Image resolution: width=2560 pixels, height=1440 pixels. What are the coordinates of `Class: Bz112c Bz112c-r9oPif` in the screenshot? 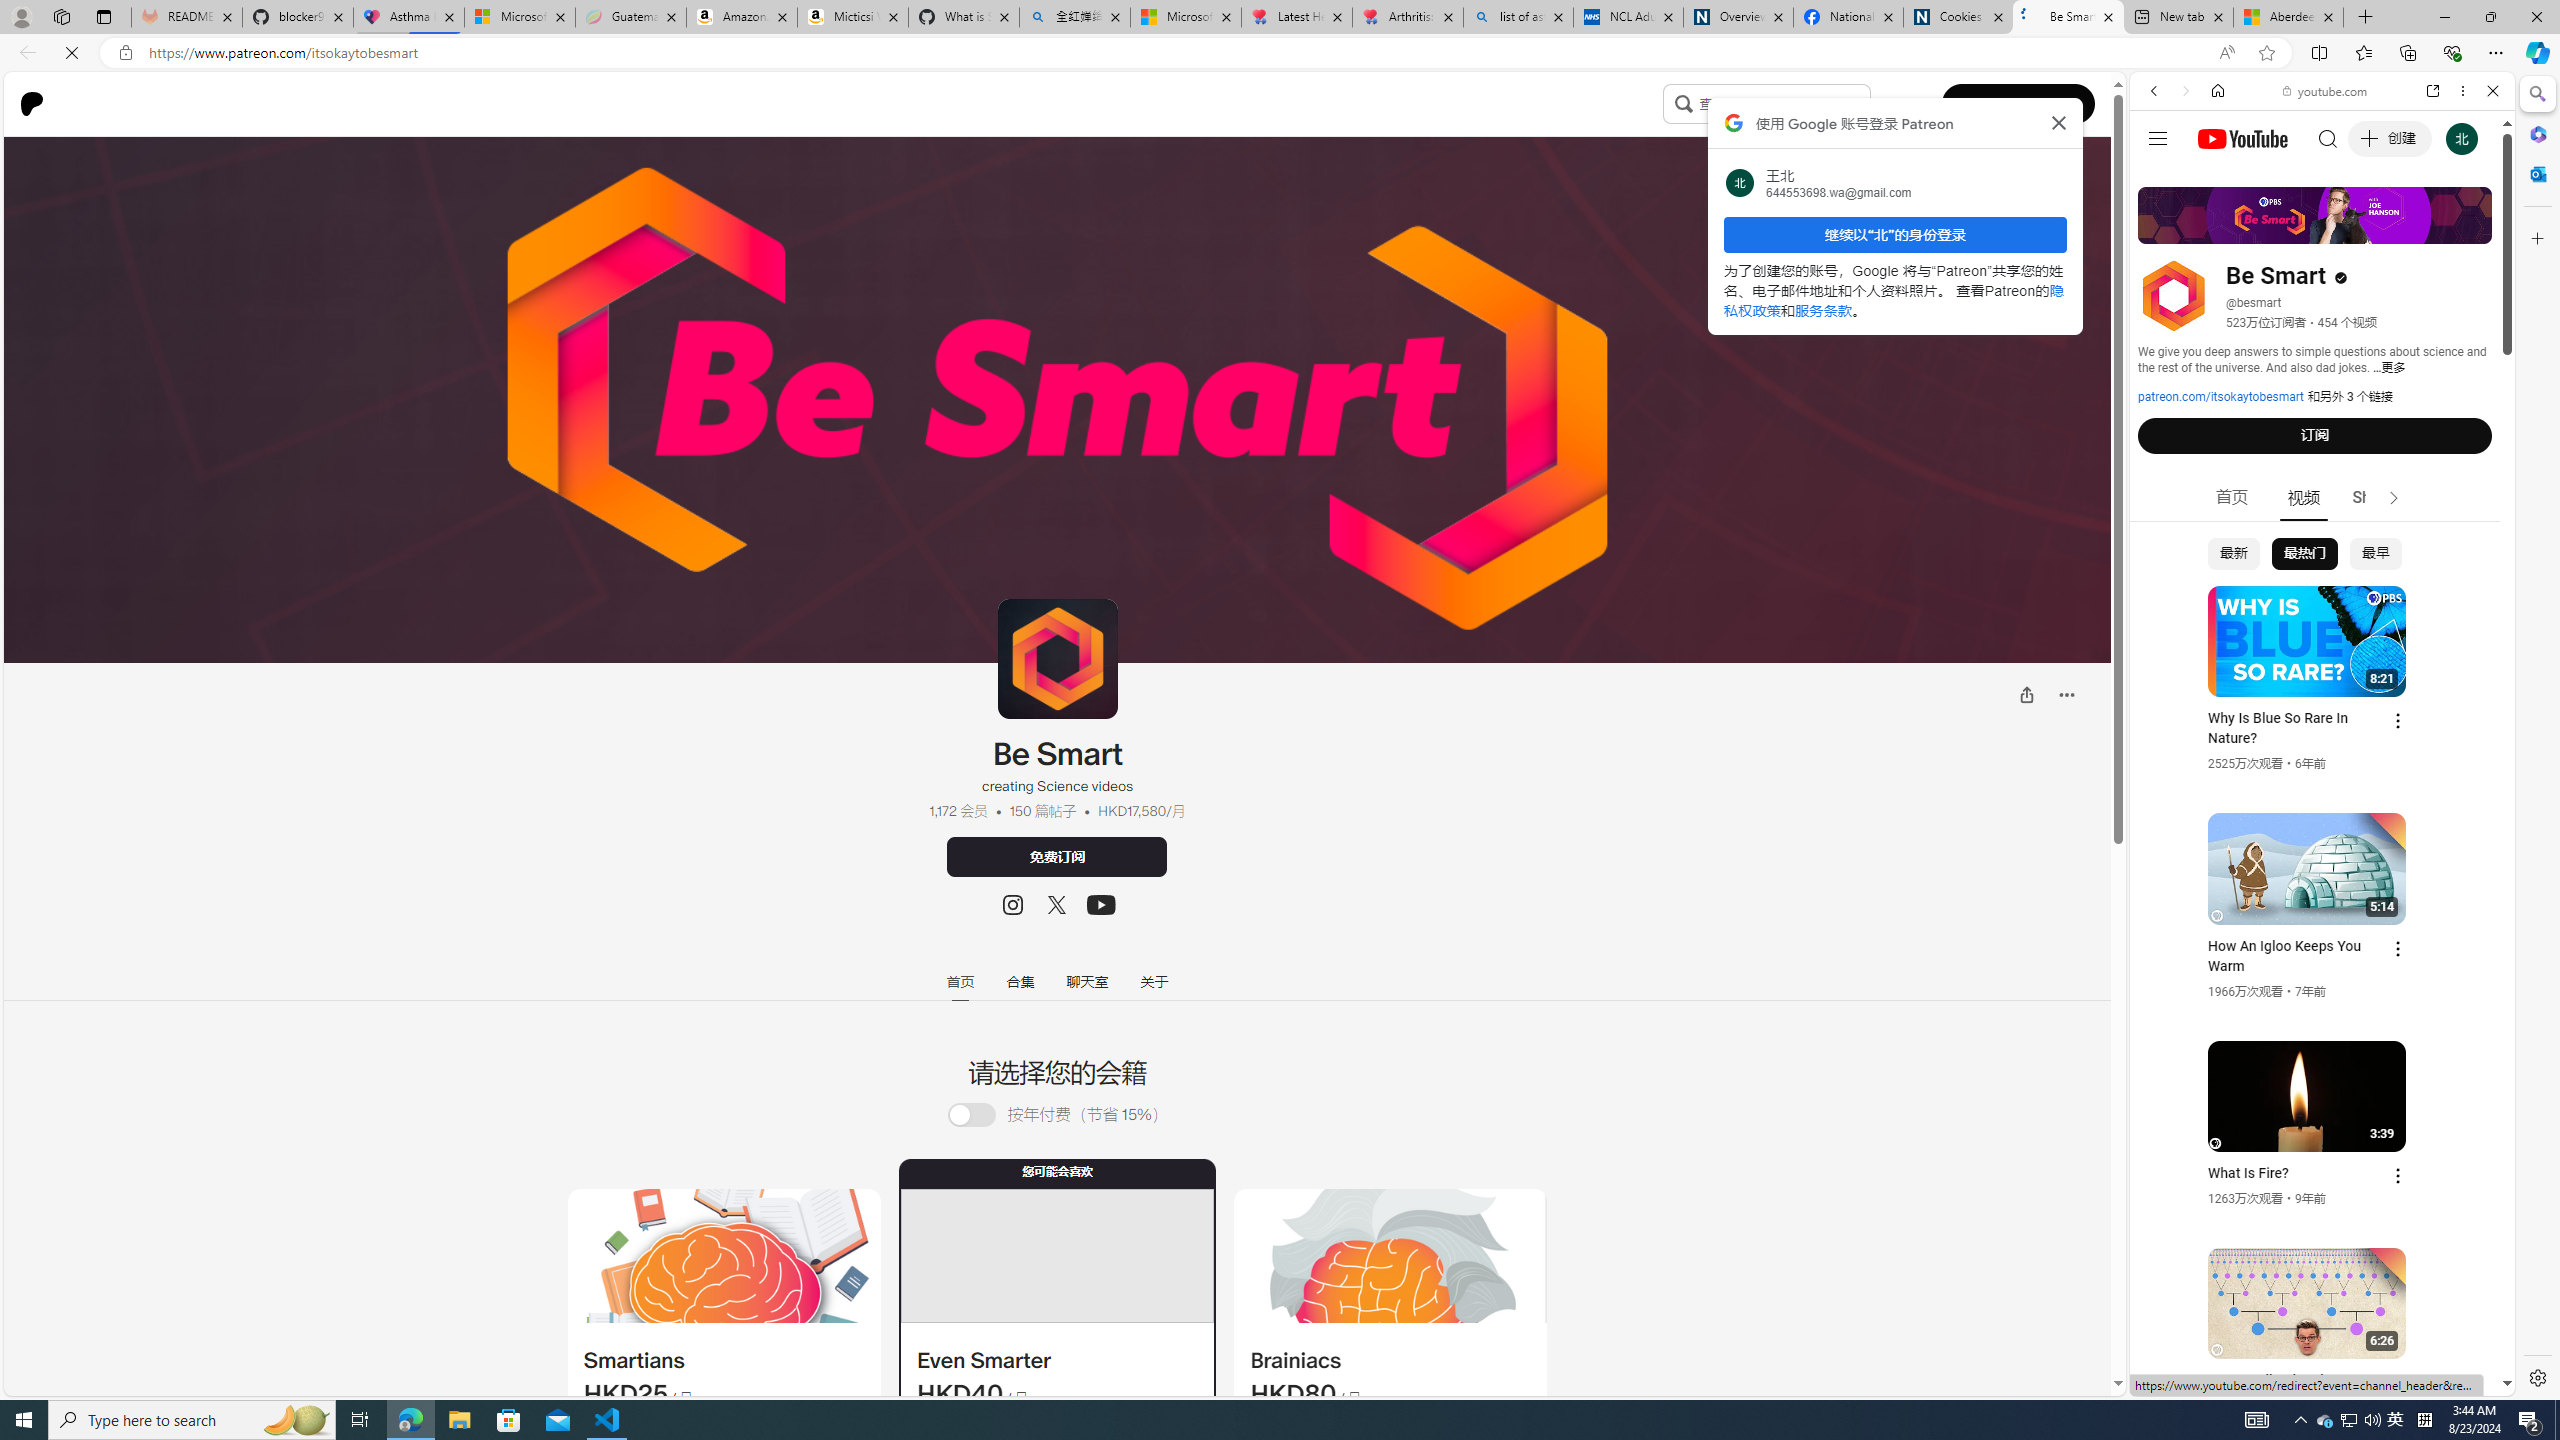 It's located at (2060, 122).